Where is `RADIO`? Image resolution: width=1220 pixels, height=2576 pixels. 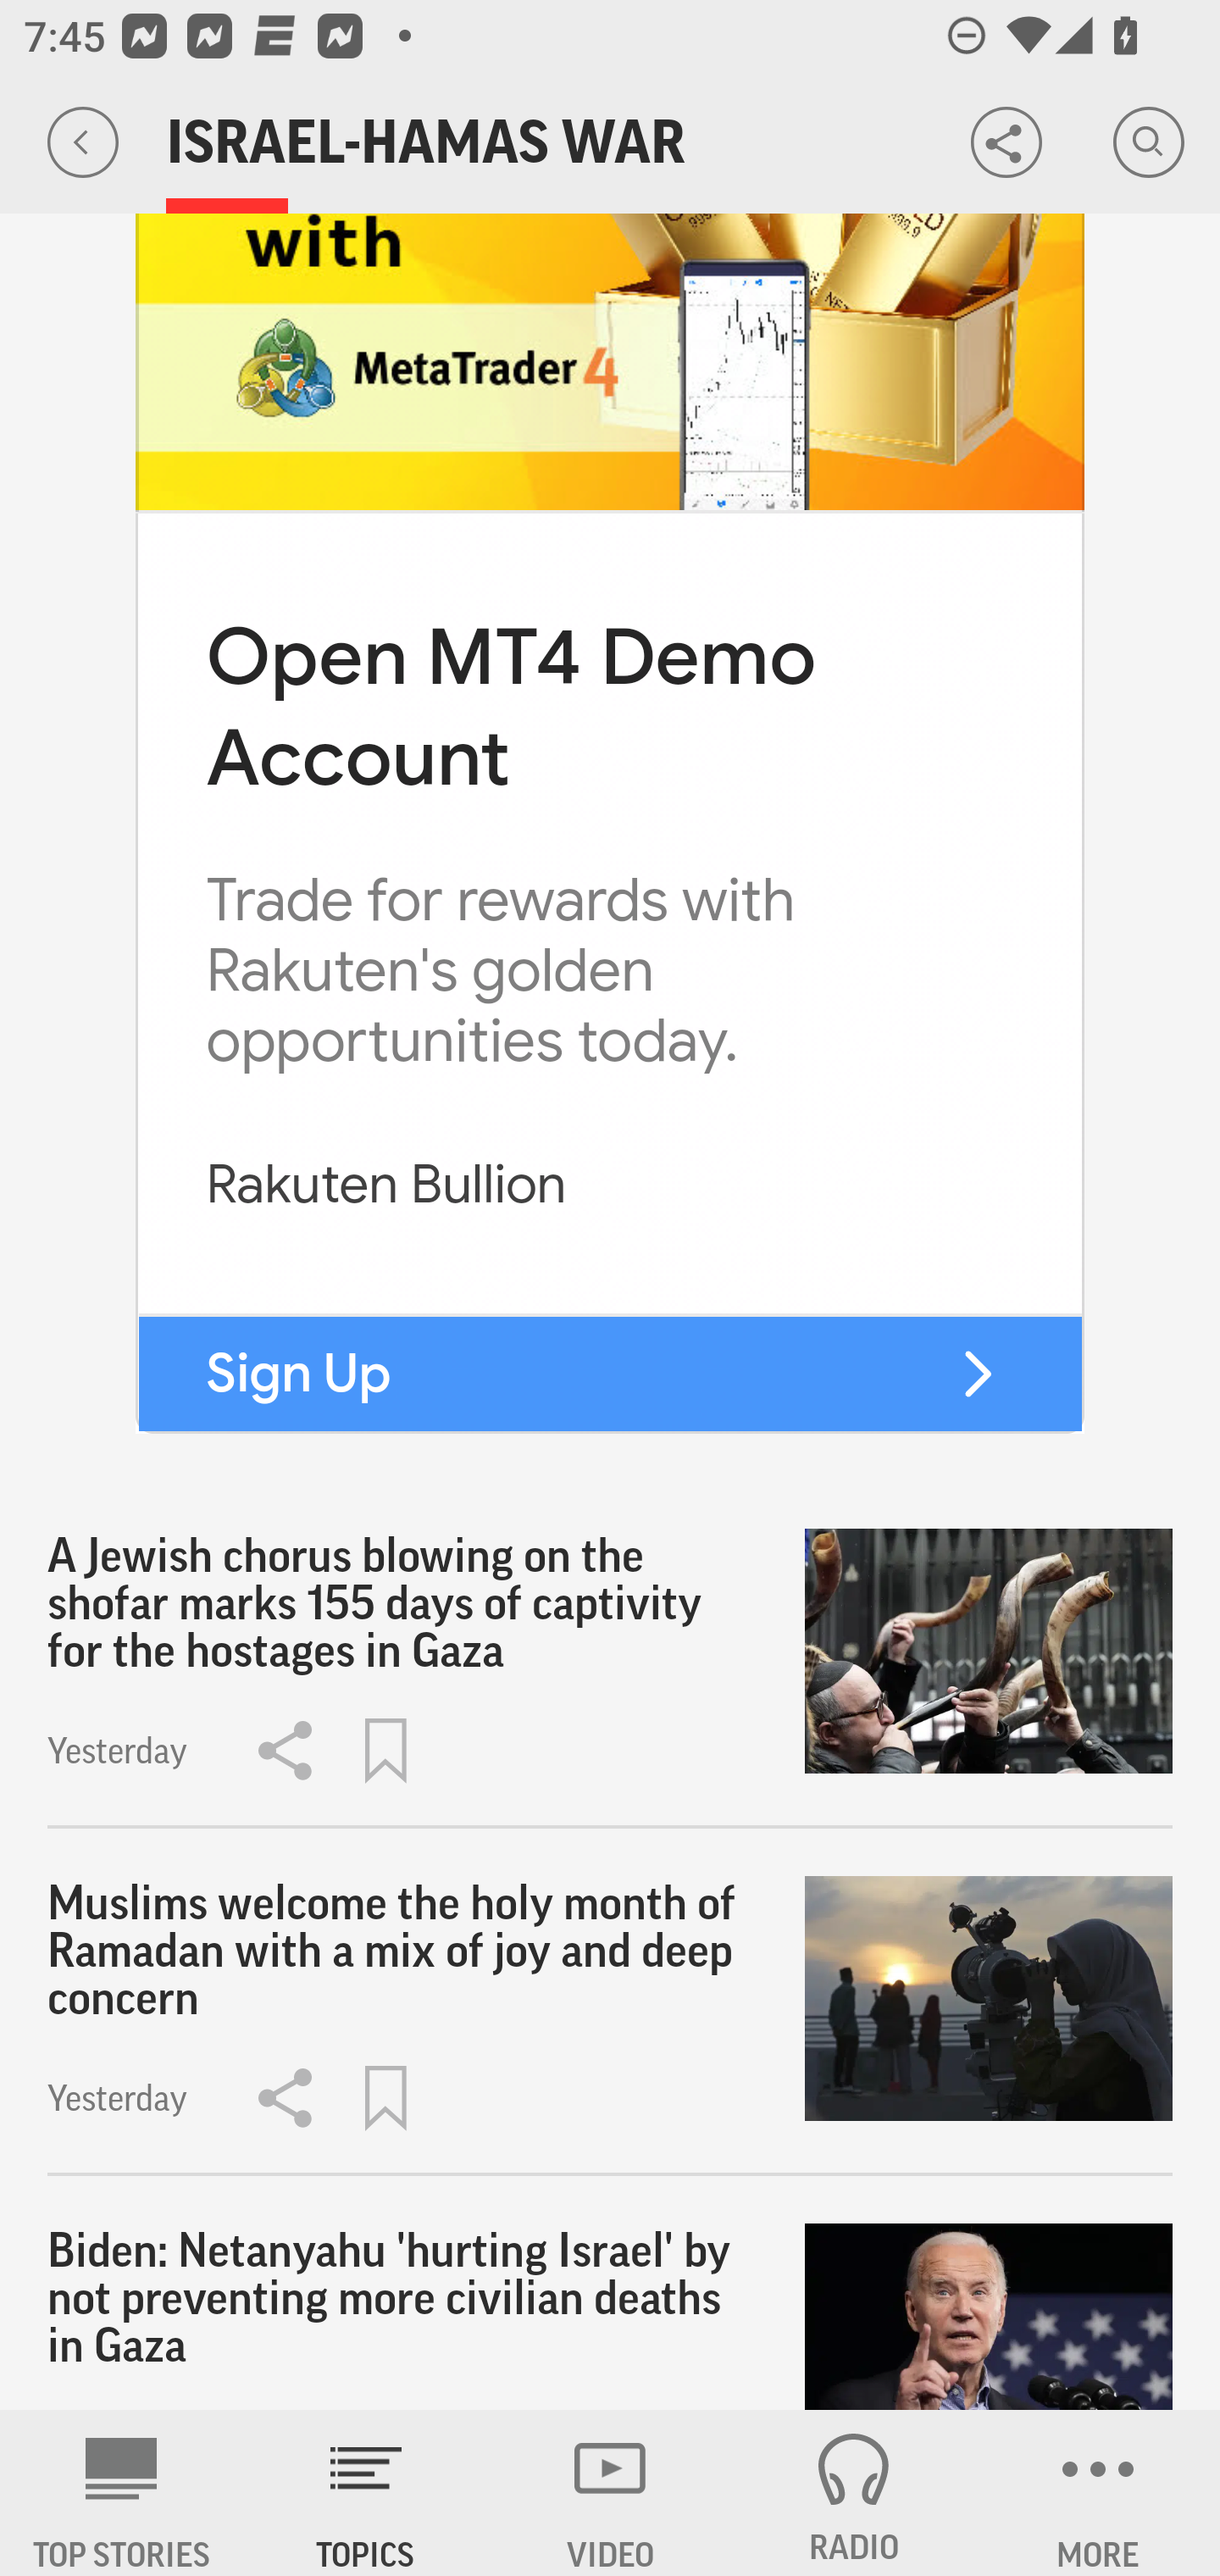 RADIO is located at coordinates (854, 2493).